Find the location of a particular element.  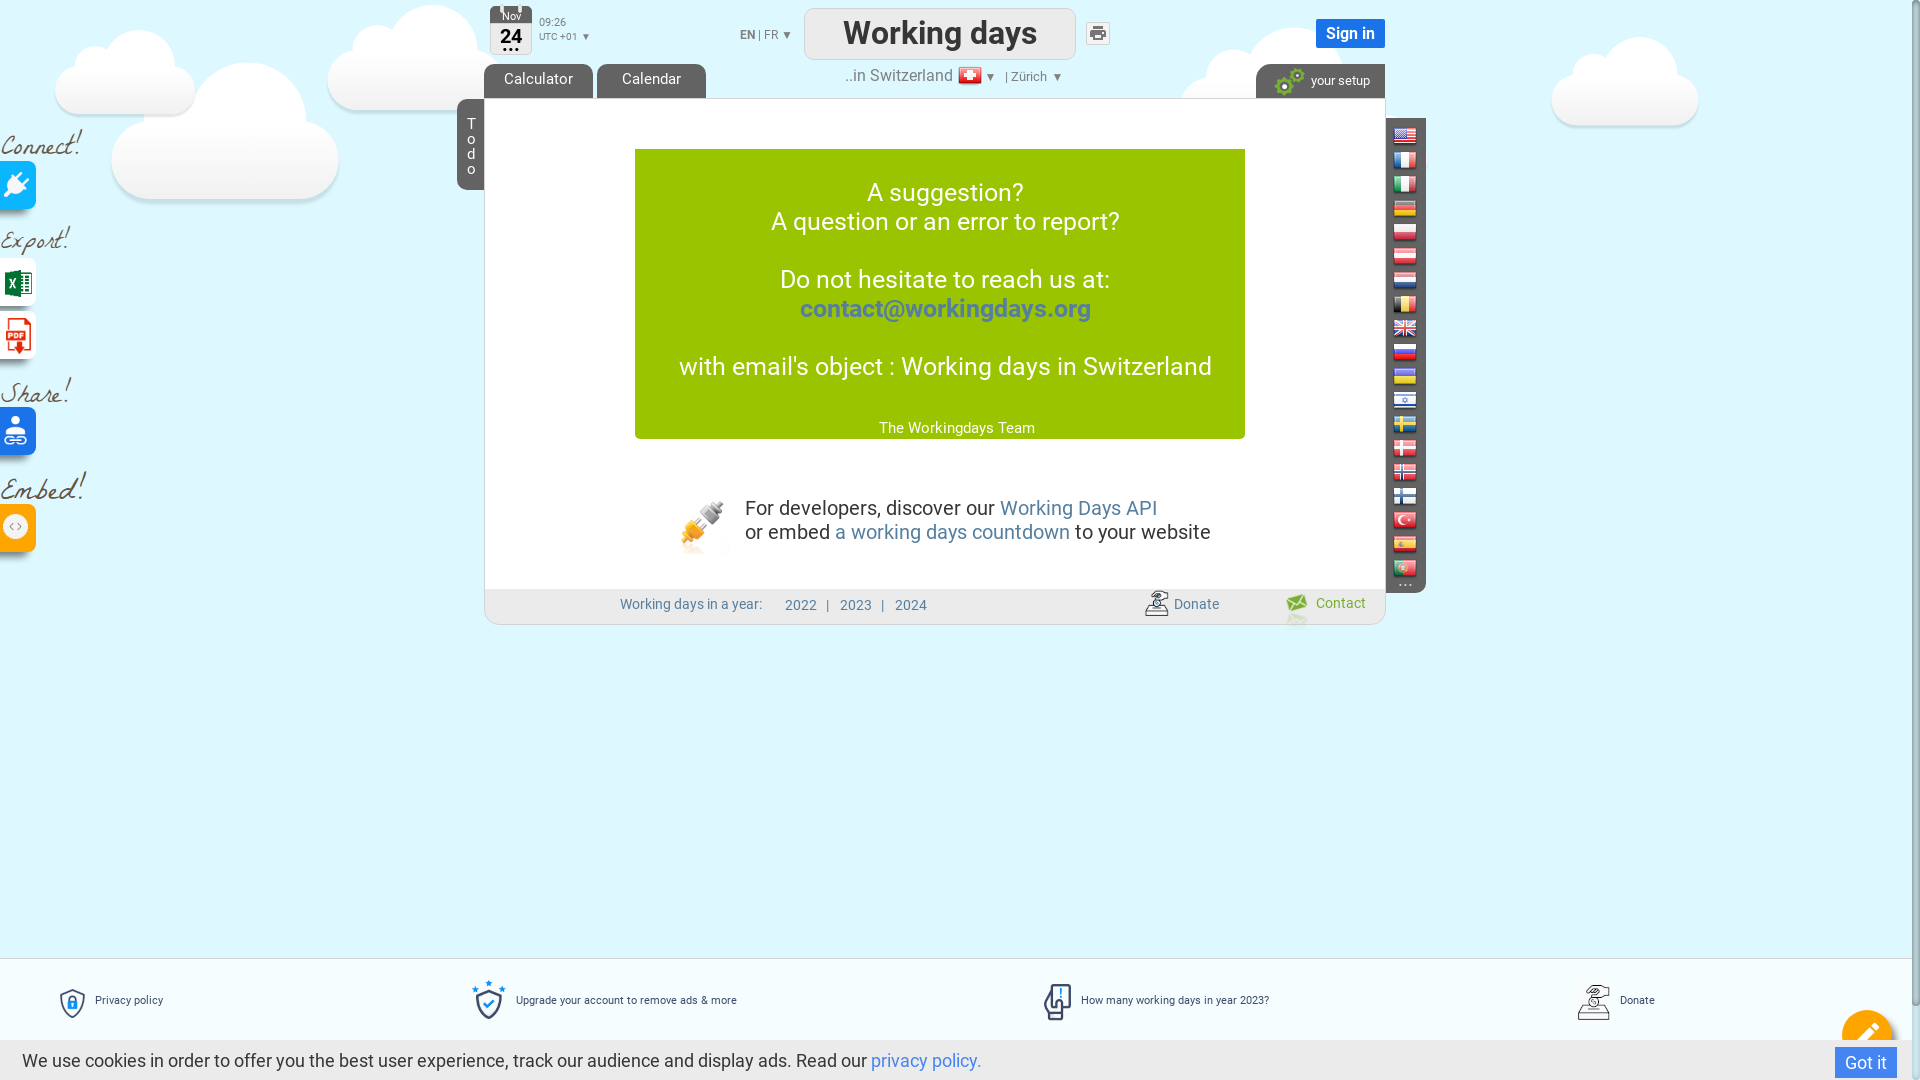

USA is located at coordinates (1298, 136).